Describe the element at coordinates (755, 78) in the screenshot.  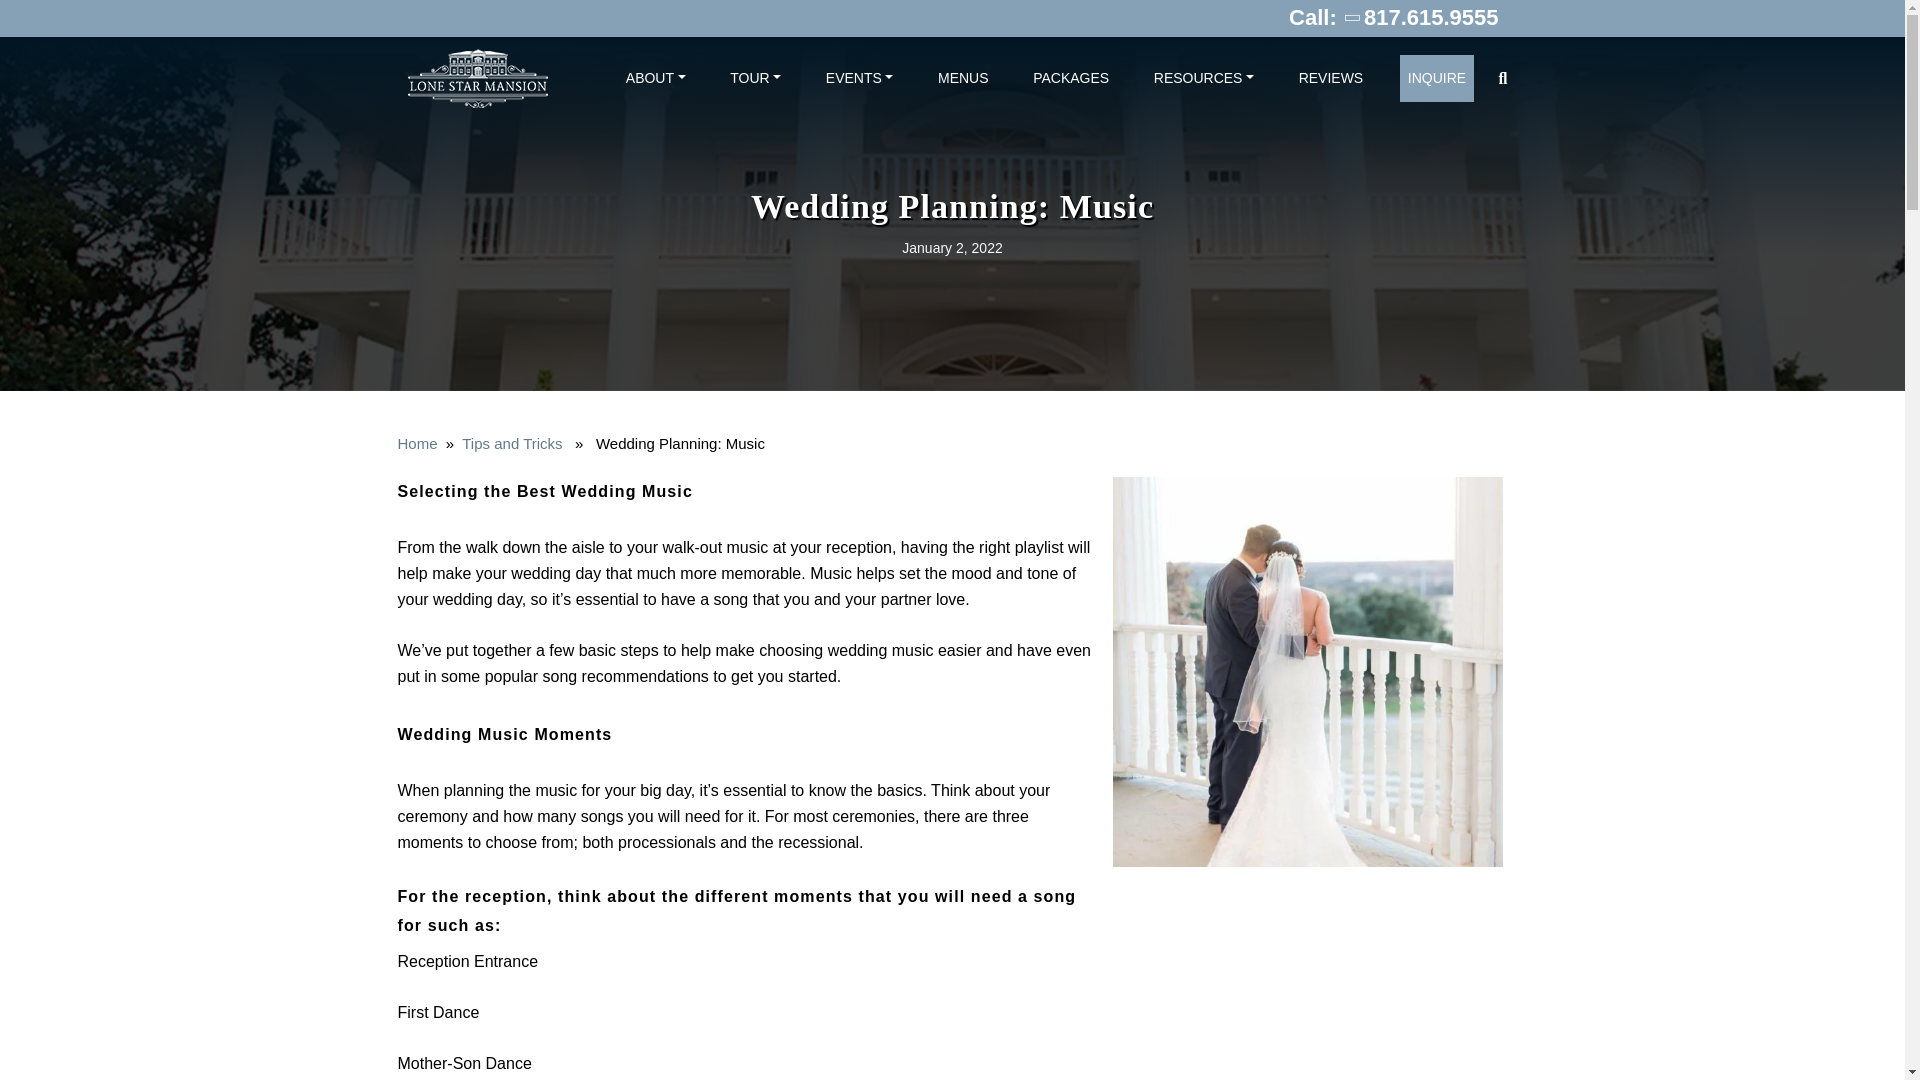
I see `Tour` at that location.